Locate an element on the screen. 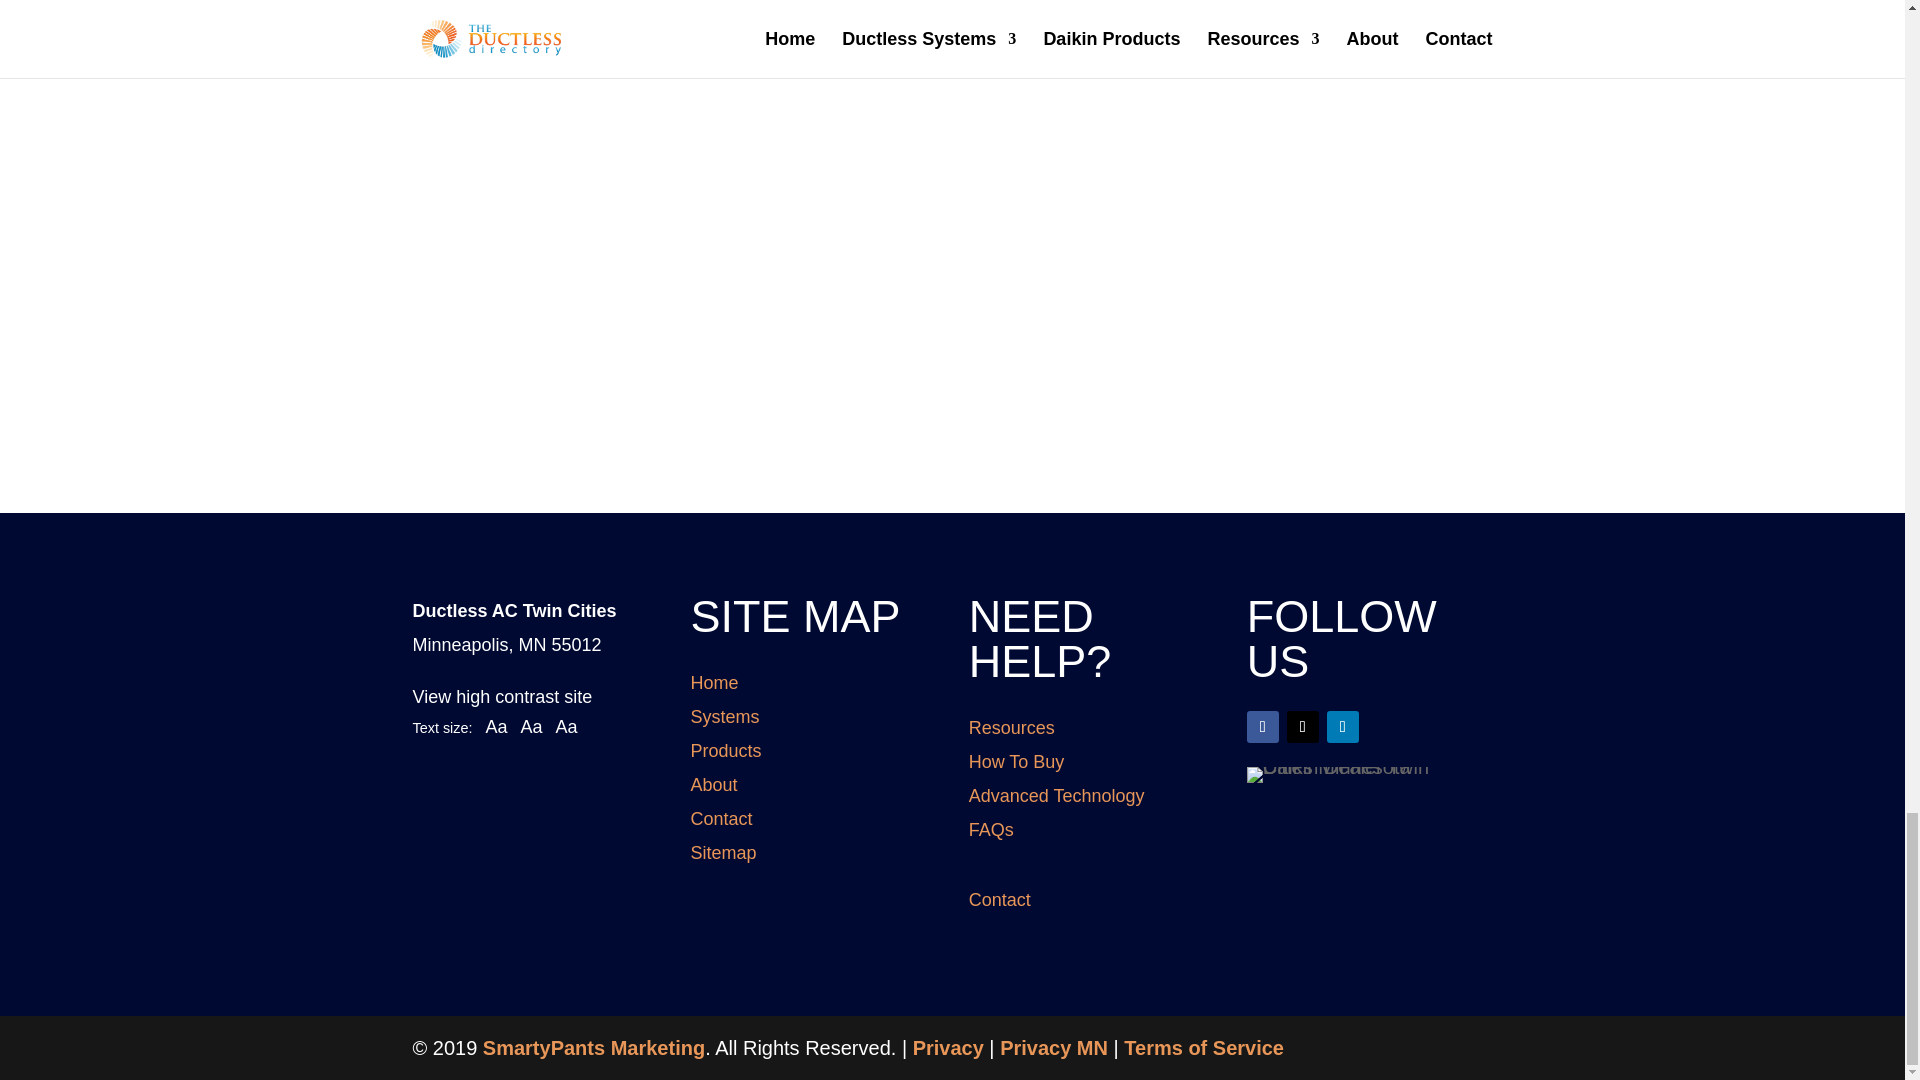  Follow on LinkedIn is located at coordinates (1342, 726).